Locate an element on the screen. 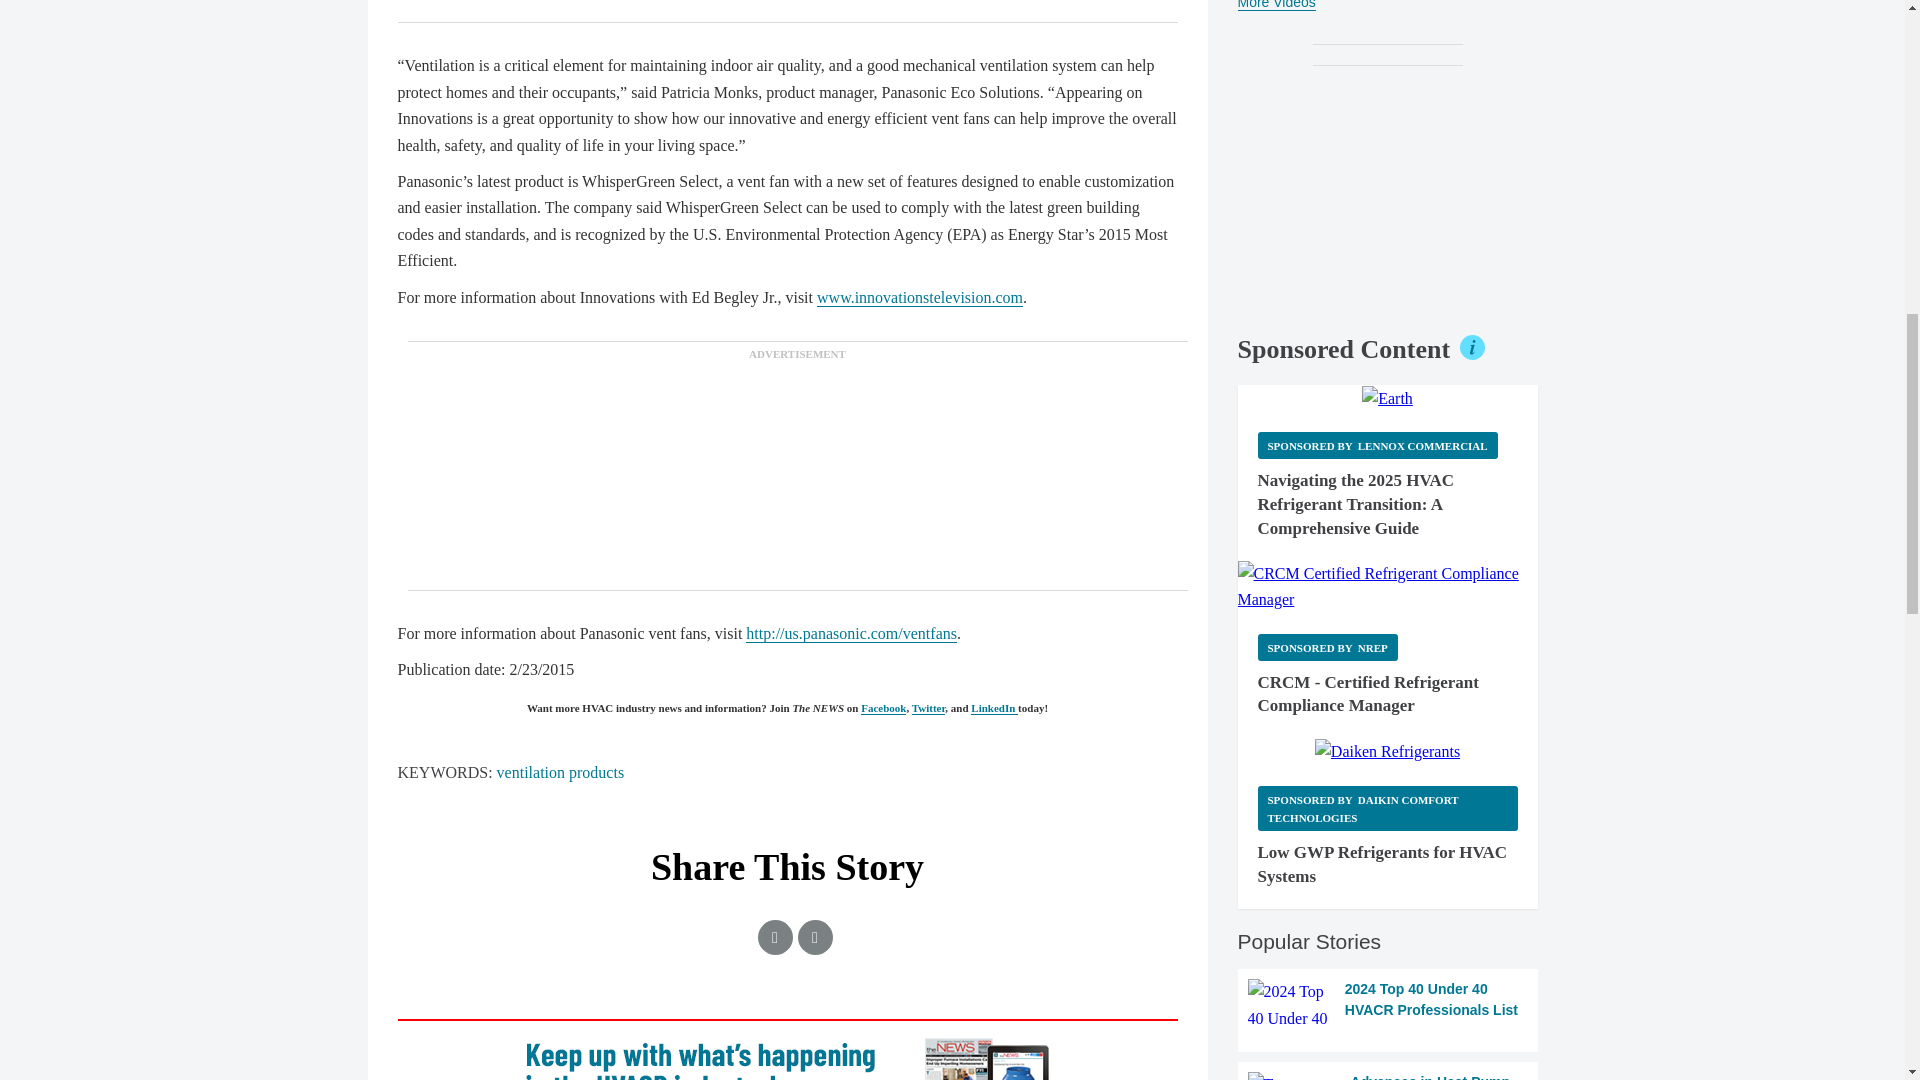 The image size is (1920, 1080). Advances in Heat Pump Rooftop Units for Cold Climates is located at coordinates (1388, 1076).